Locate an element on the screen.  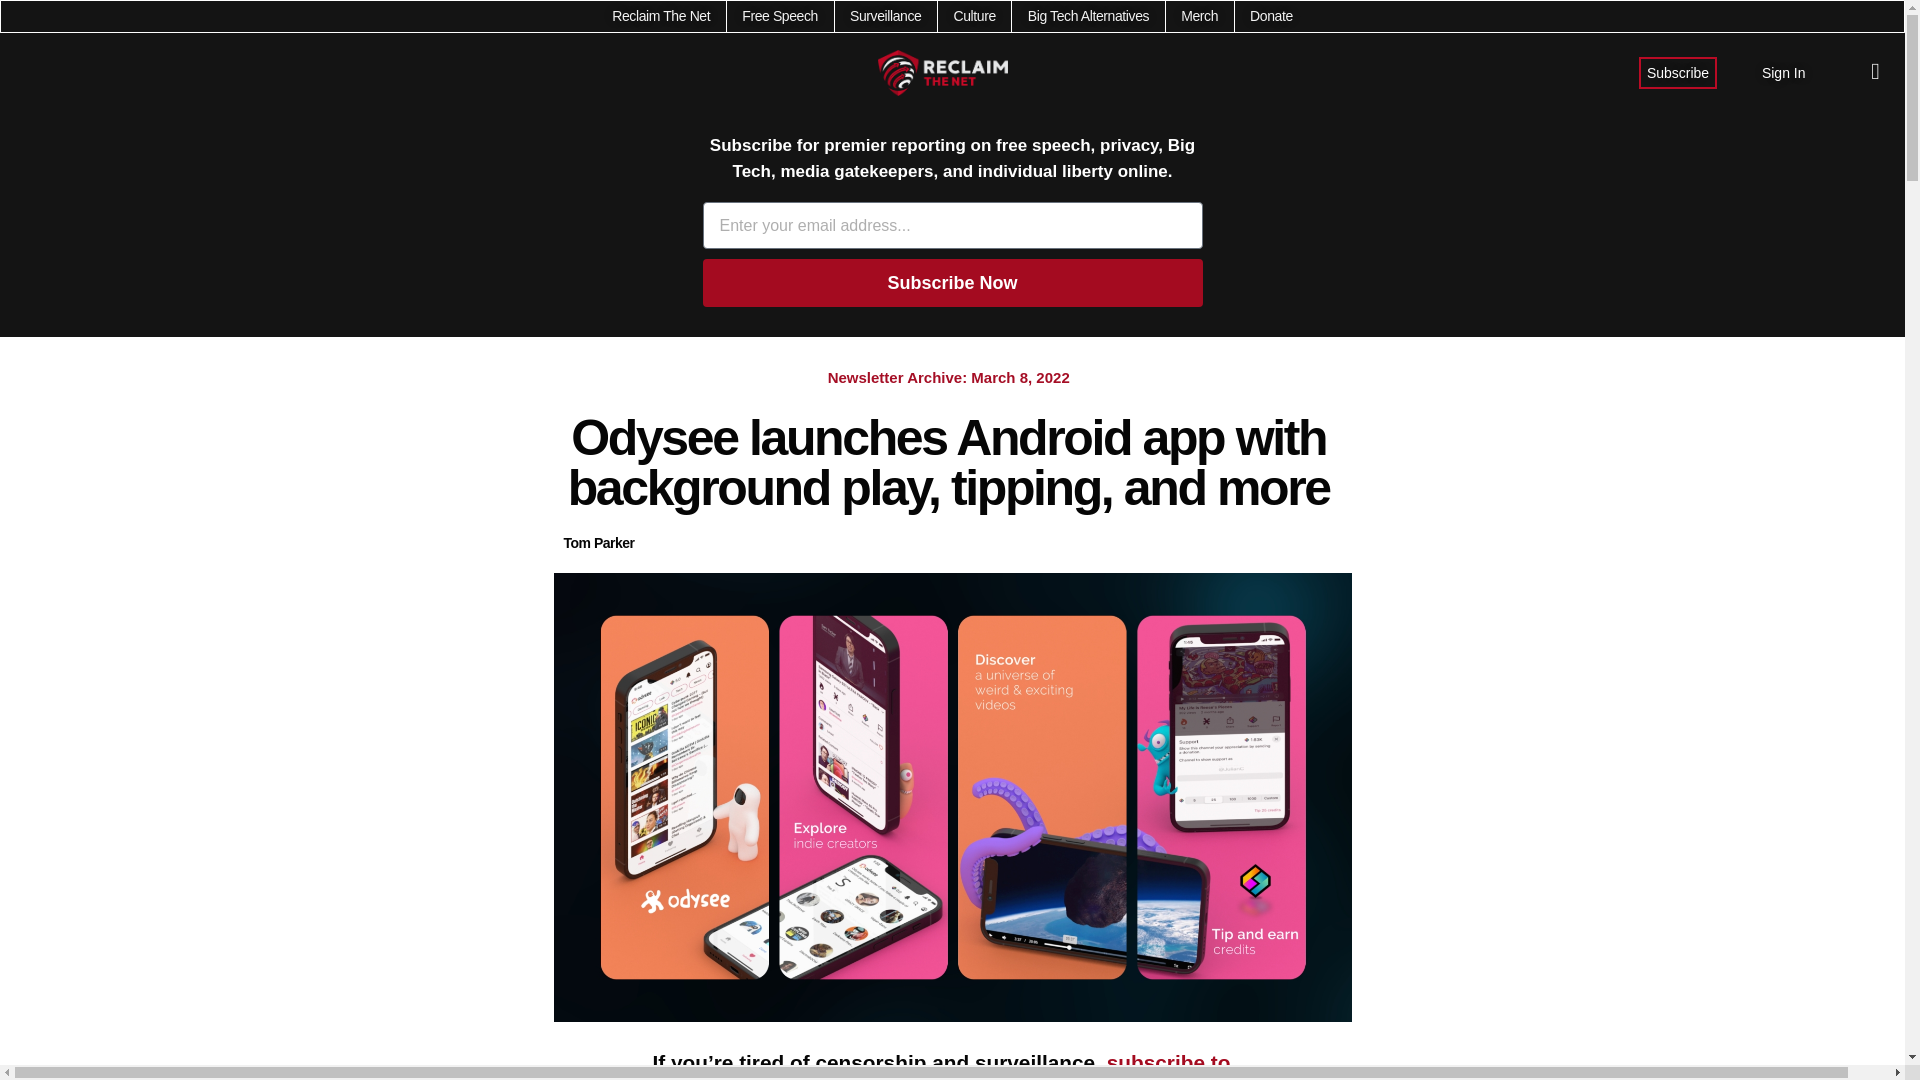
Sign In is located at coordinates (1784, 72).